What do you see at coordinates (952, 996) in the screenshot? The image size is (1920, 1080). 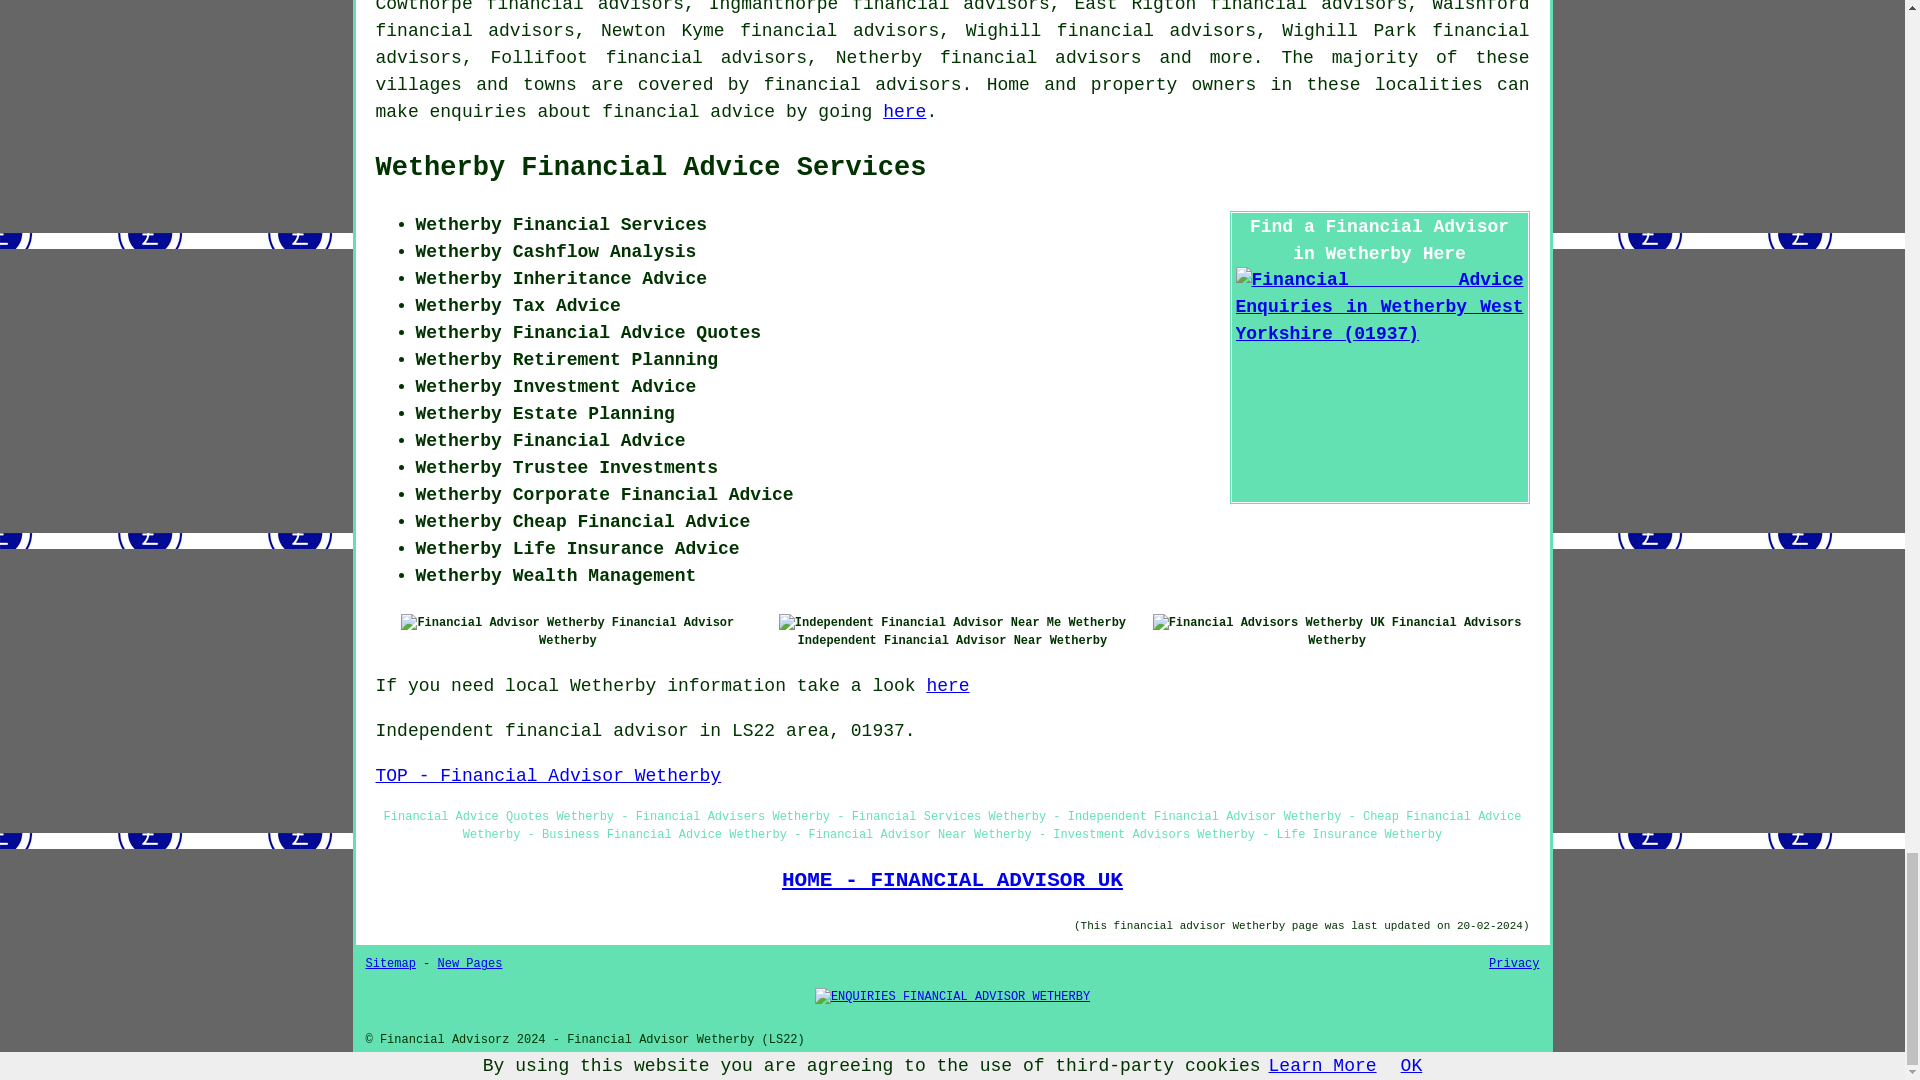 I see `ENQUIRIES FINANCIAL ADVISOR WETHERBY` at bounding box center [952, 996].